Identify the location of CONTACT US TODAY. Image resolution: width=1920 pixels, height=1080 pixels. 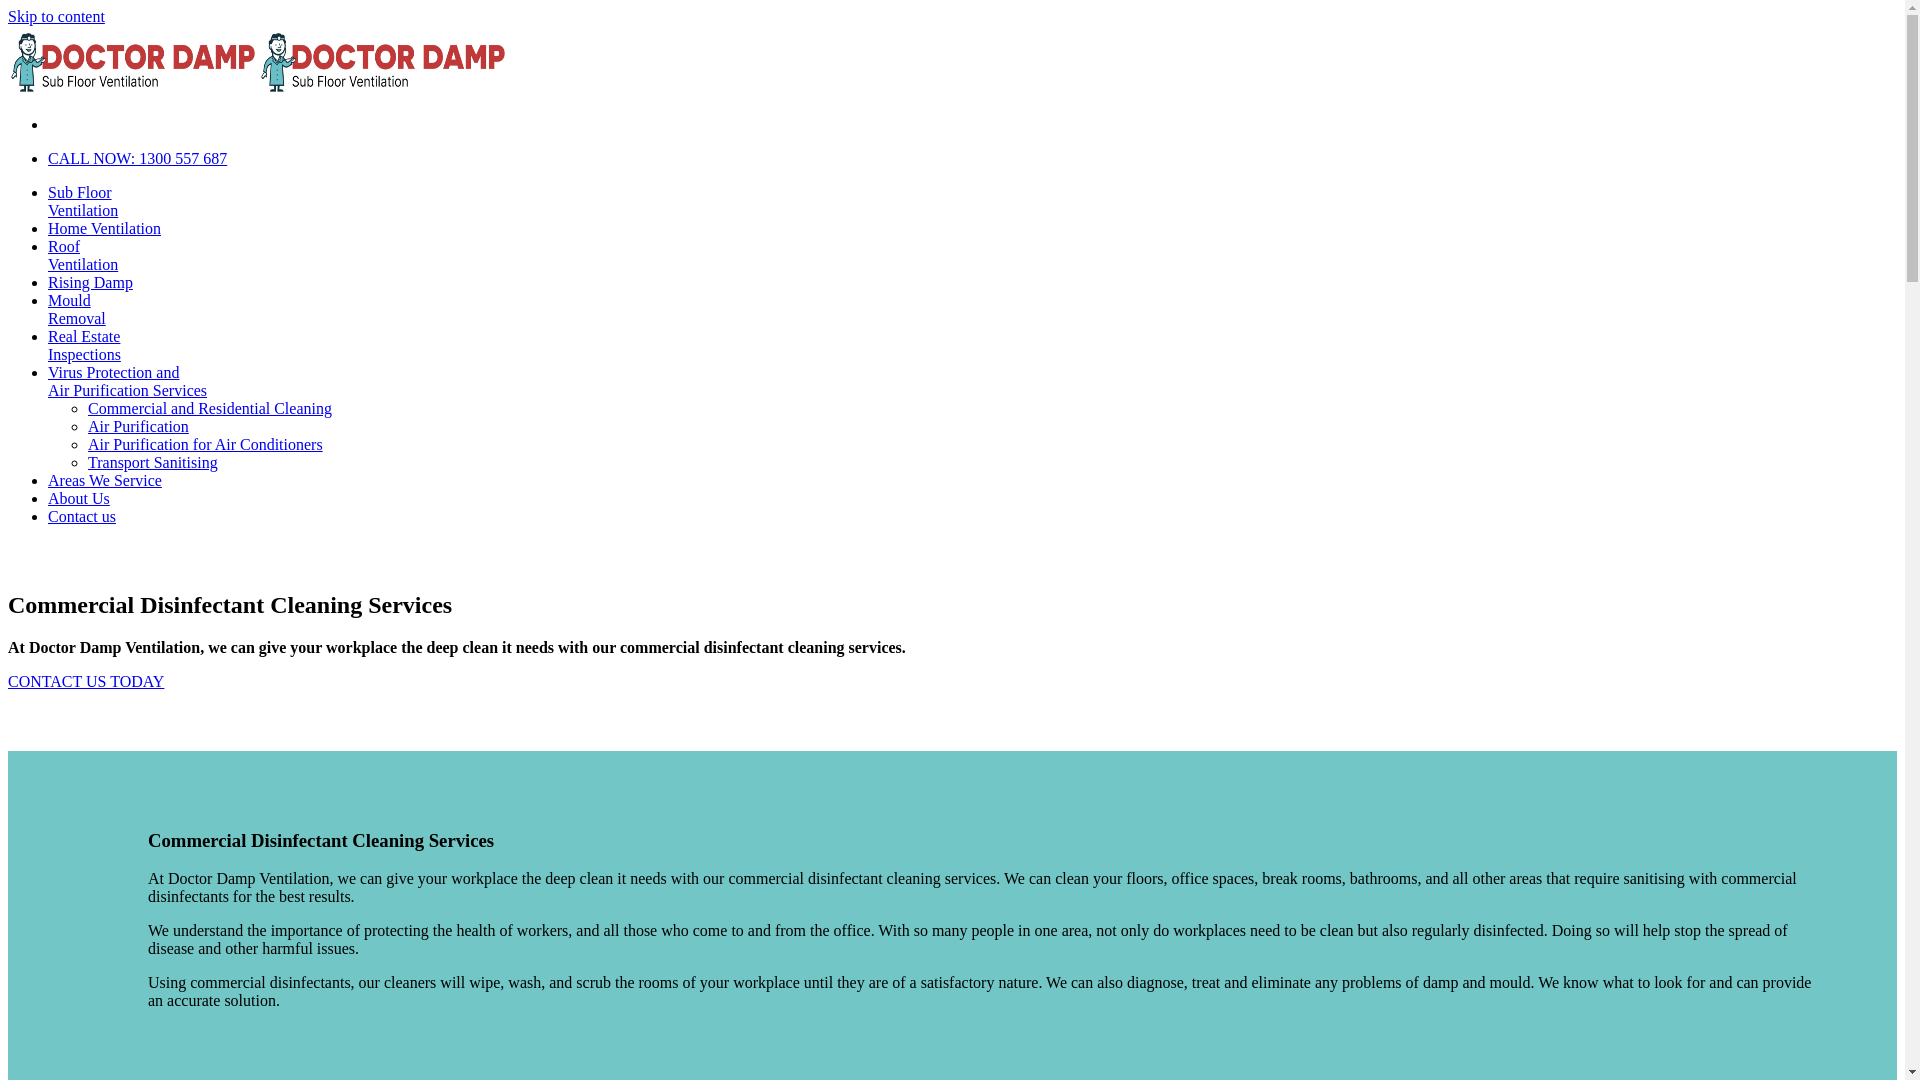
(86, 682).